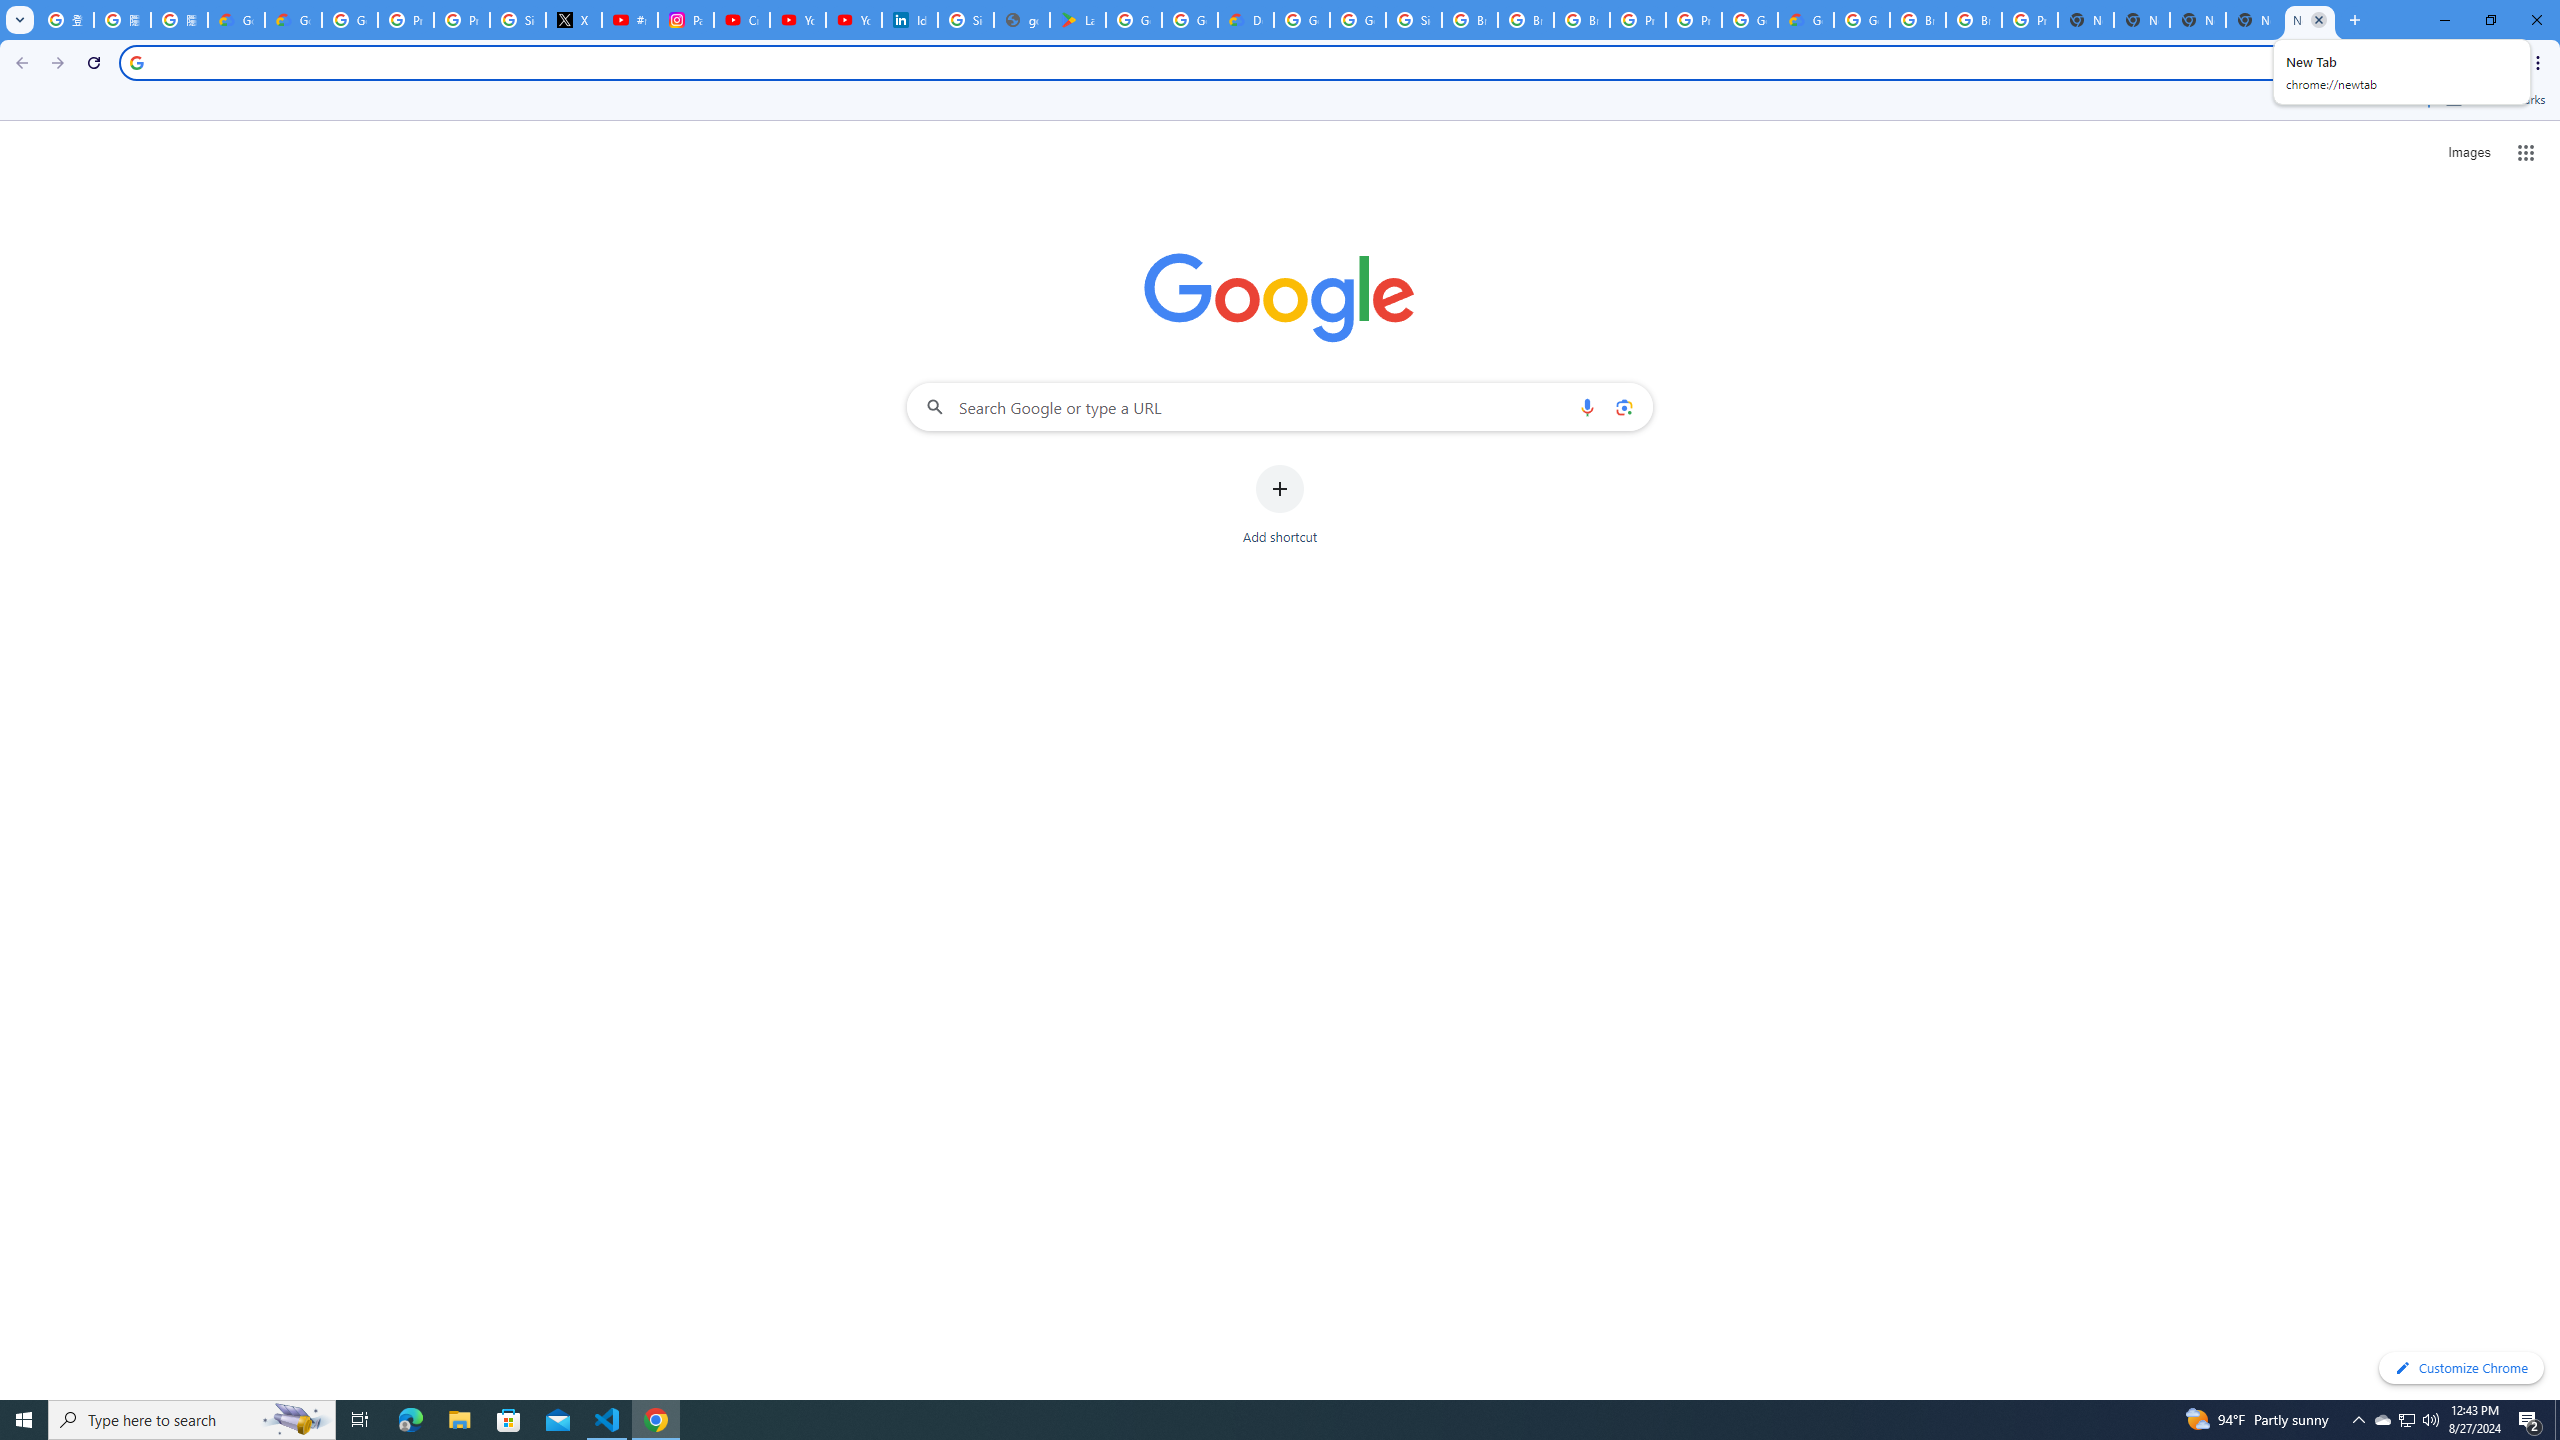 The image size is (2560, 1440). I want to click on Customize Chrome, so click(2461, 1368).